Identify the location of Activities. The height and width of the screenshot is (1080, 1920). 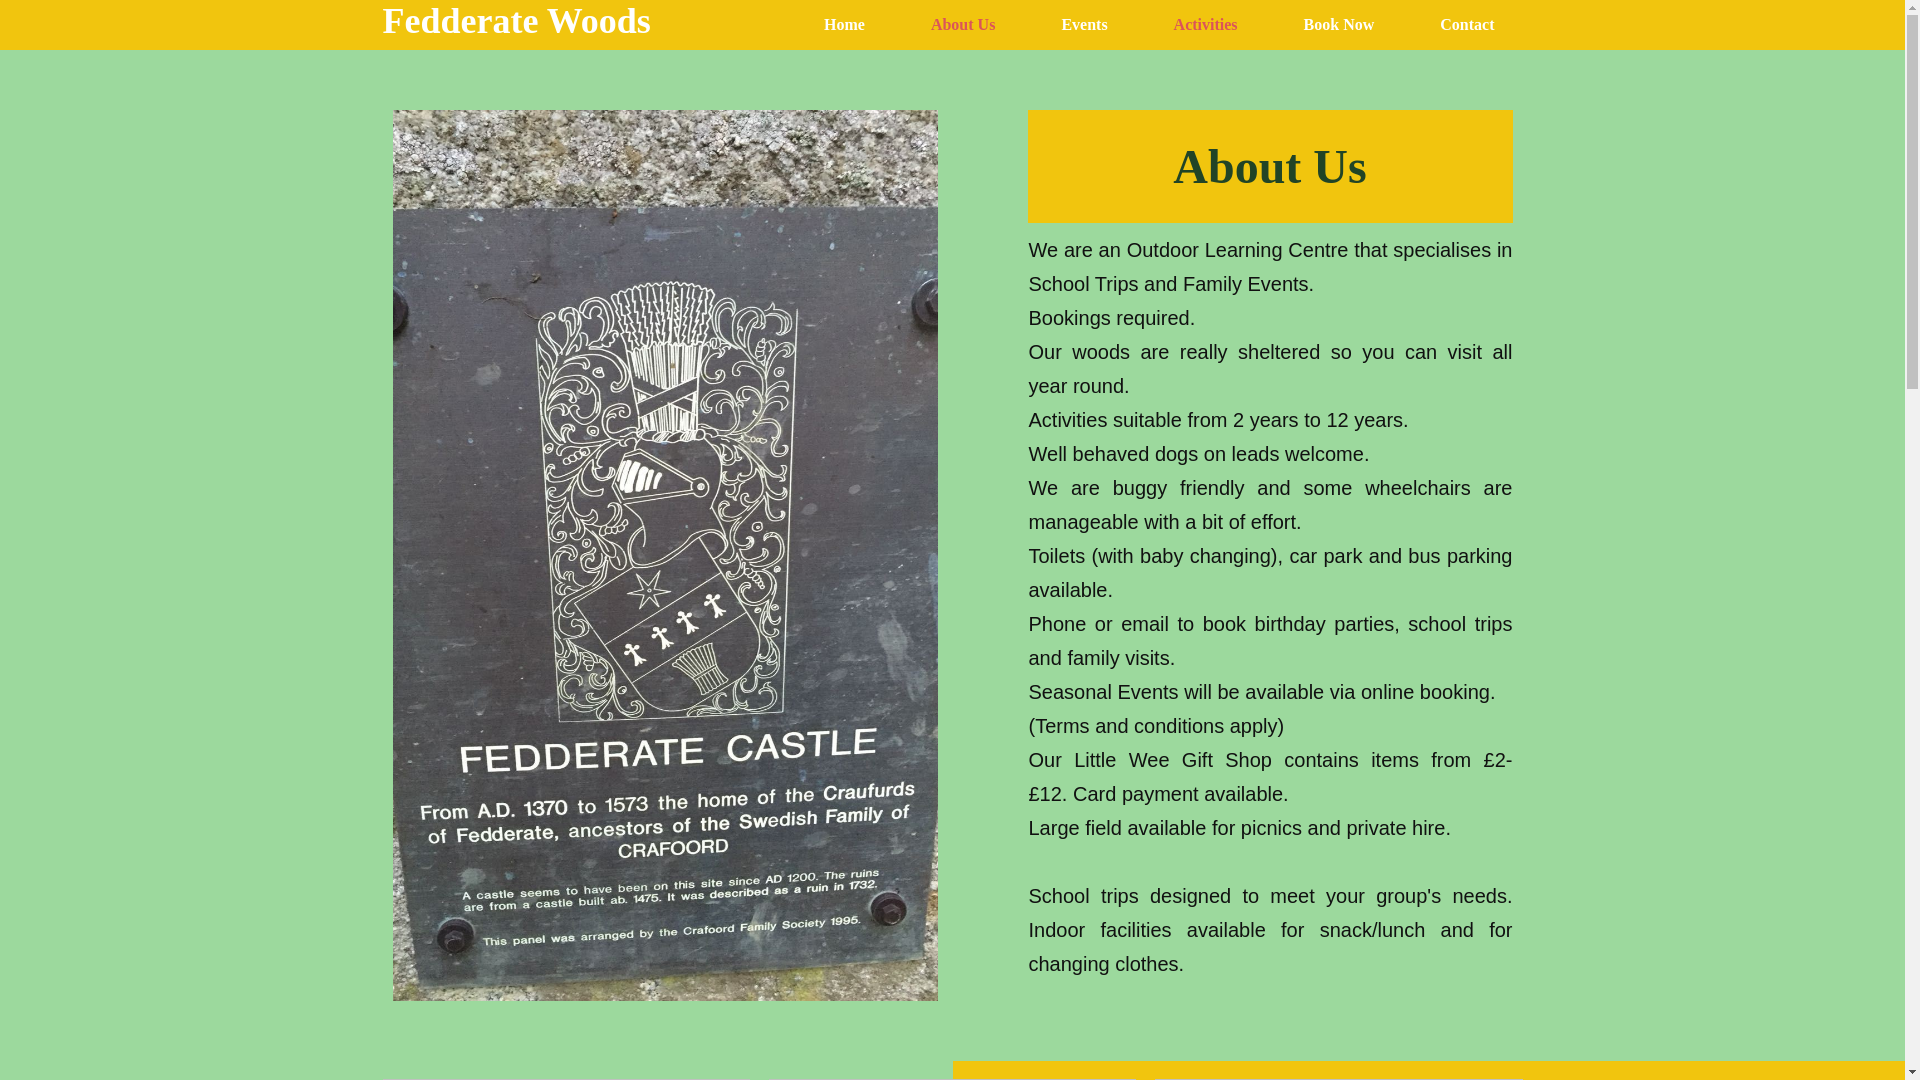
(1206, 24).